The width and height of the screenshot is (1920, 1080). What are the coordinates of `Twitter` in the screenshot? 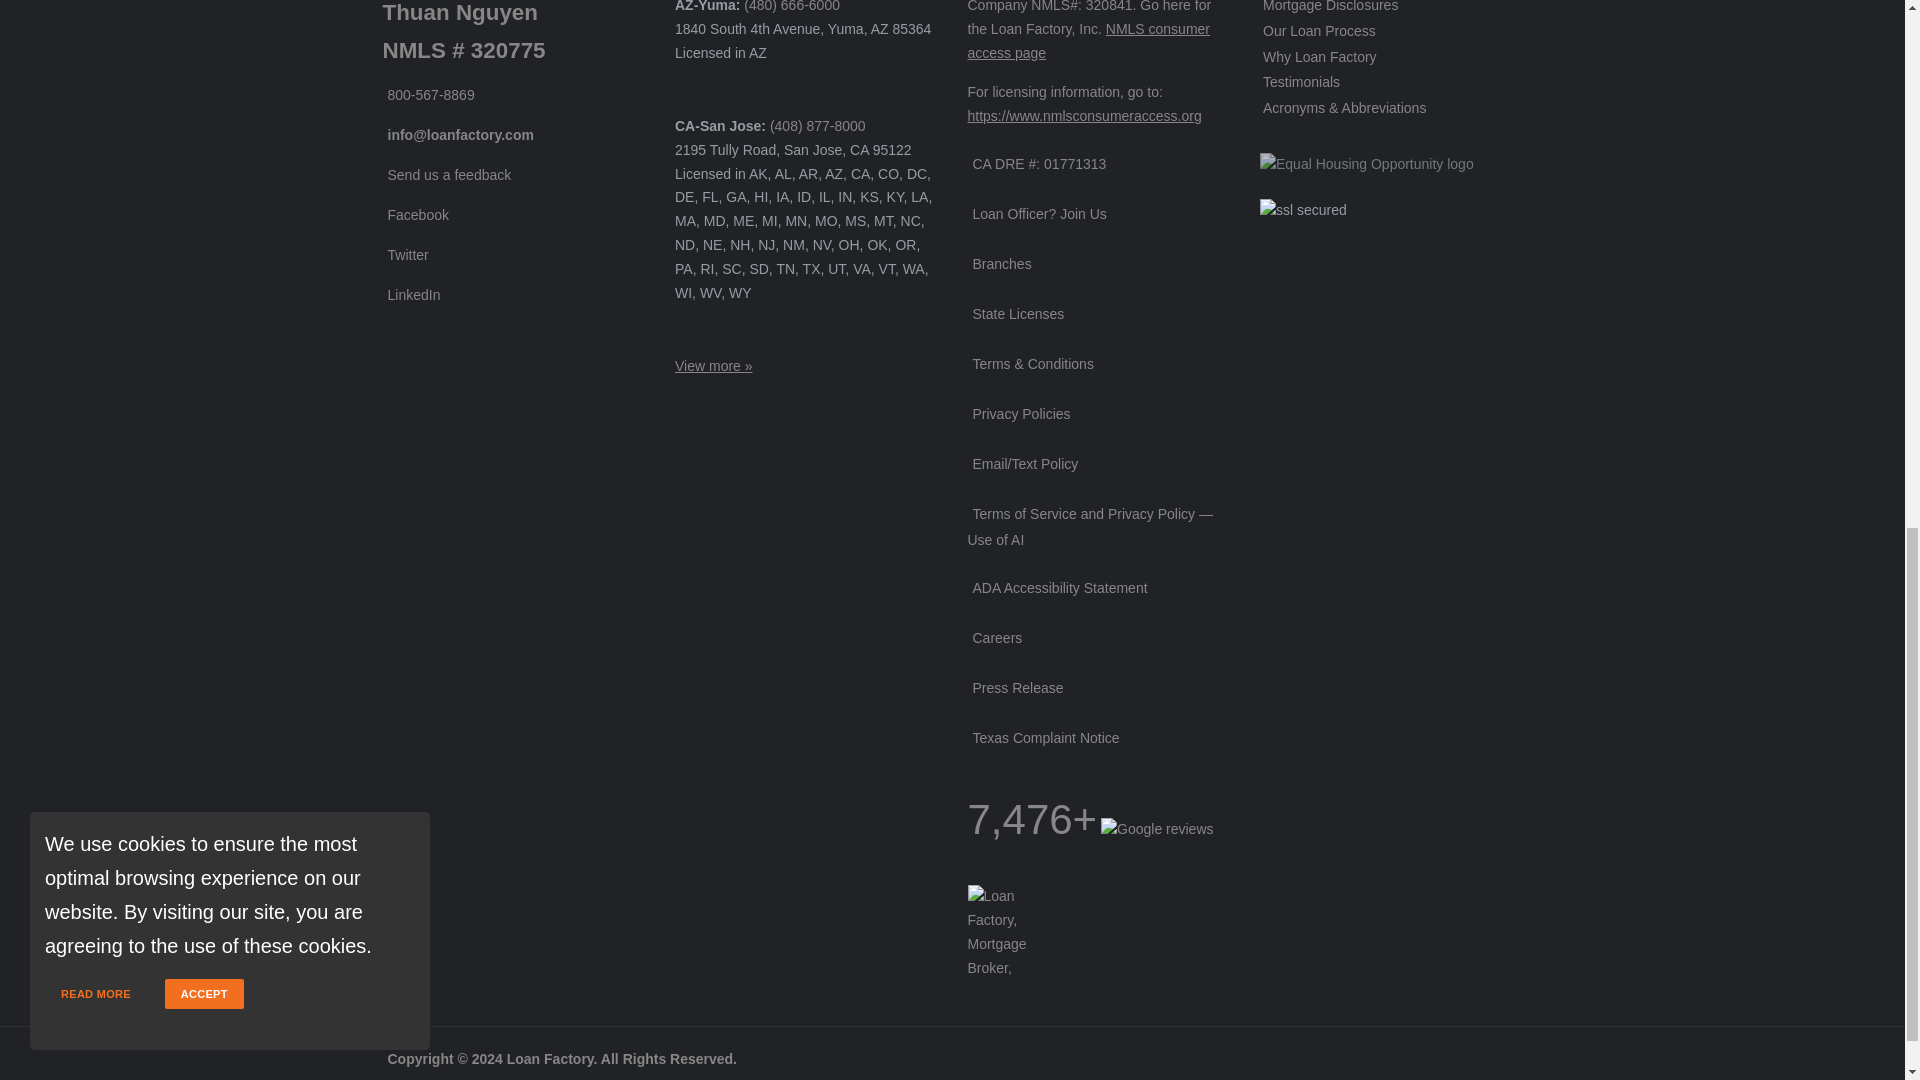 It's located at (405, 255).